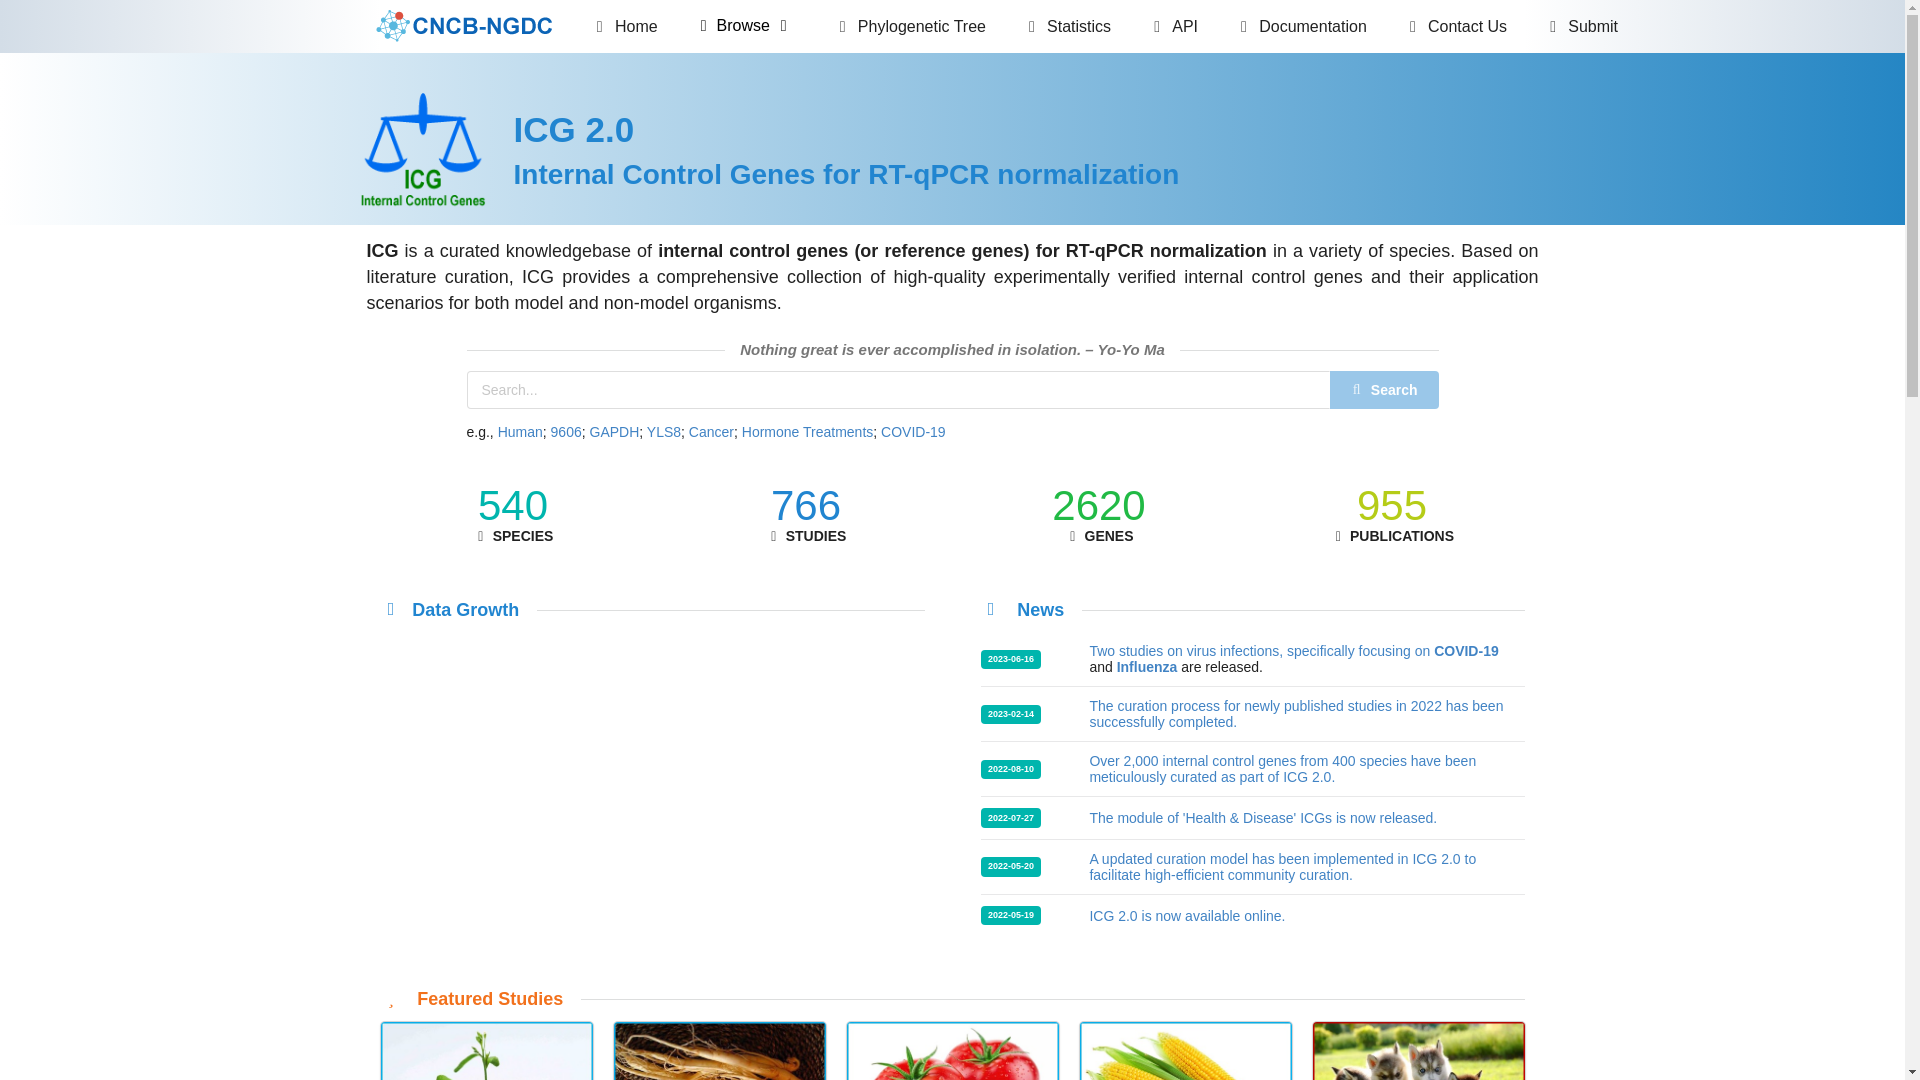  Describe the element at coordinates (1172, 26) in the screenshot. I see `API` at that location.